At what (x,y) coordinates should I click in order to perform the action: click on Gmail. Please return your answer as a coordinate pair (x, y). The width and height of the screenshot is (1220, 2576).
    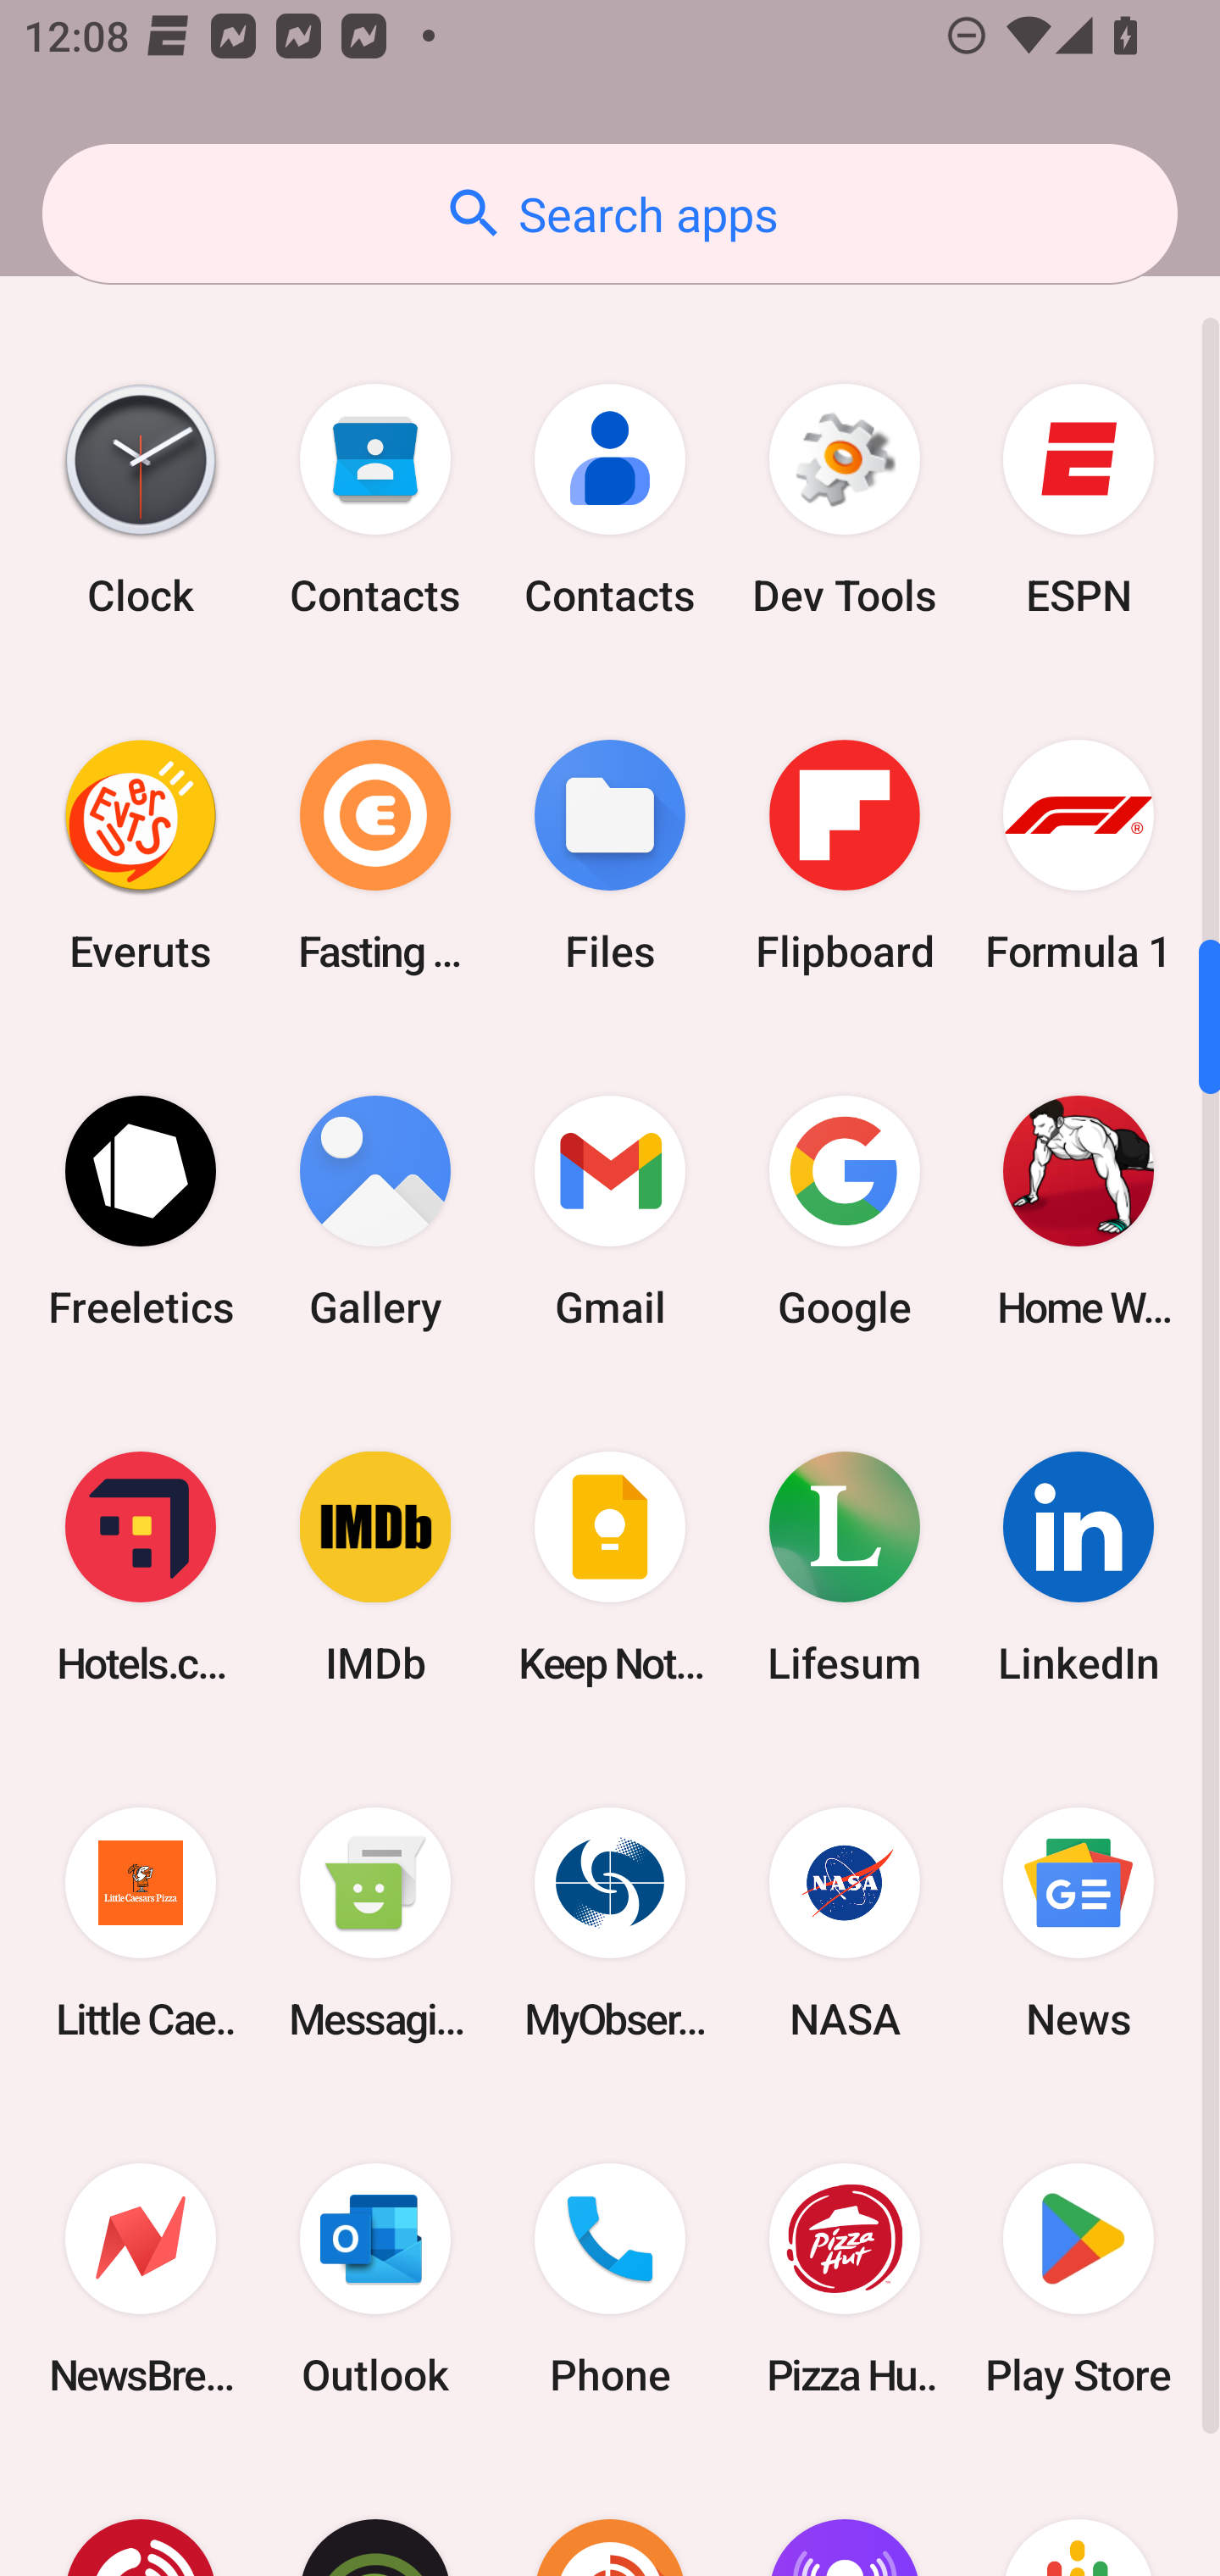
    Looking at the image, I should click on (610, 1210).